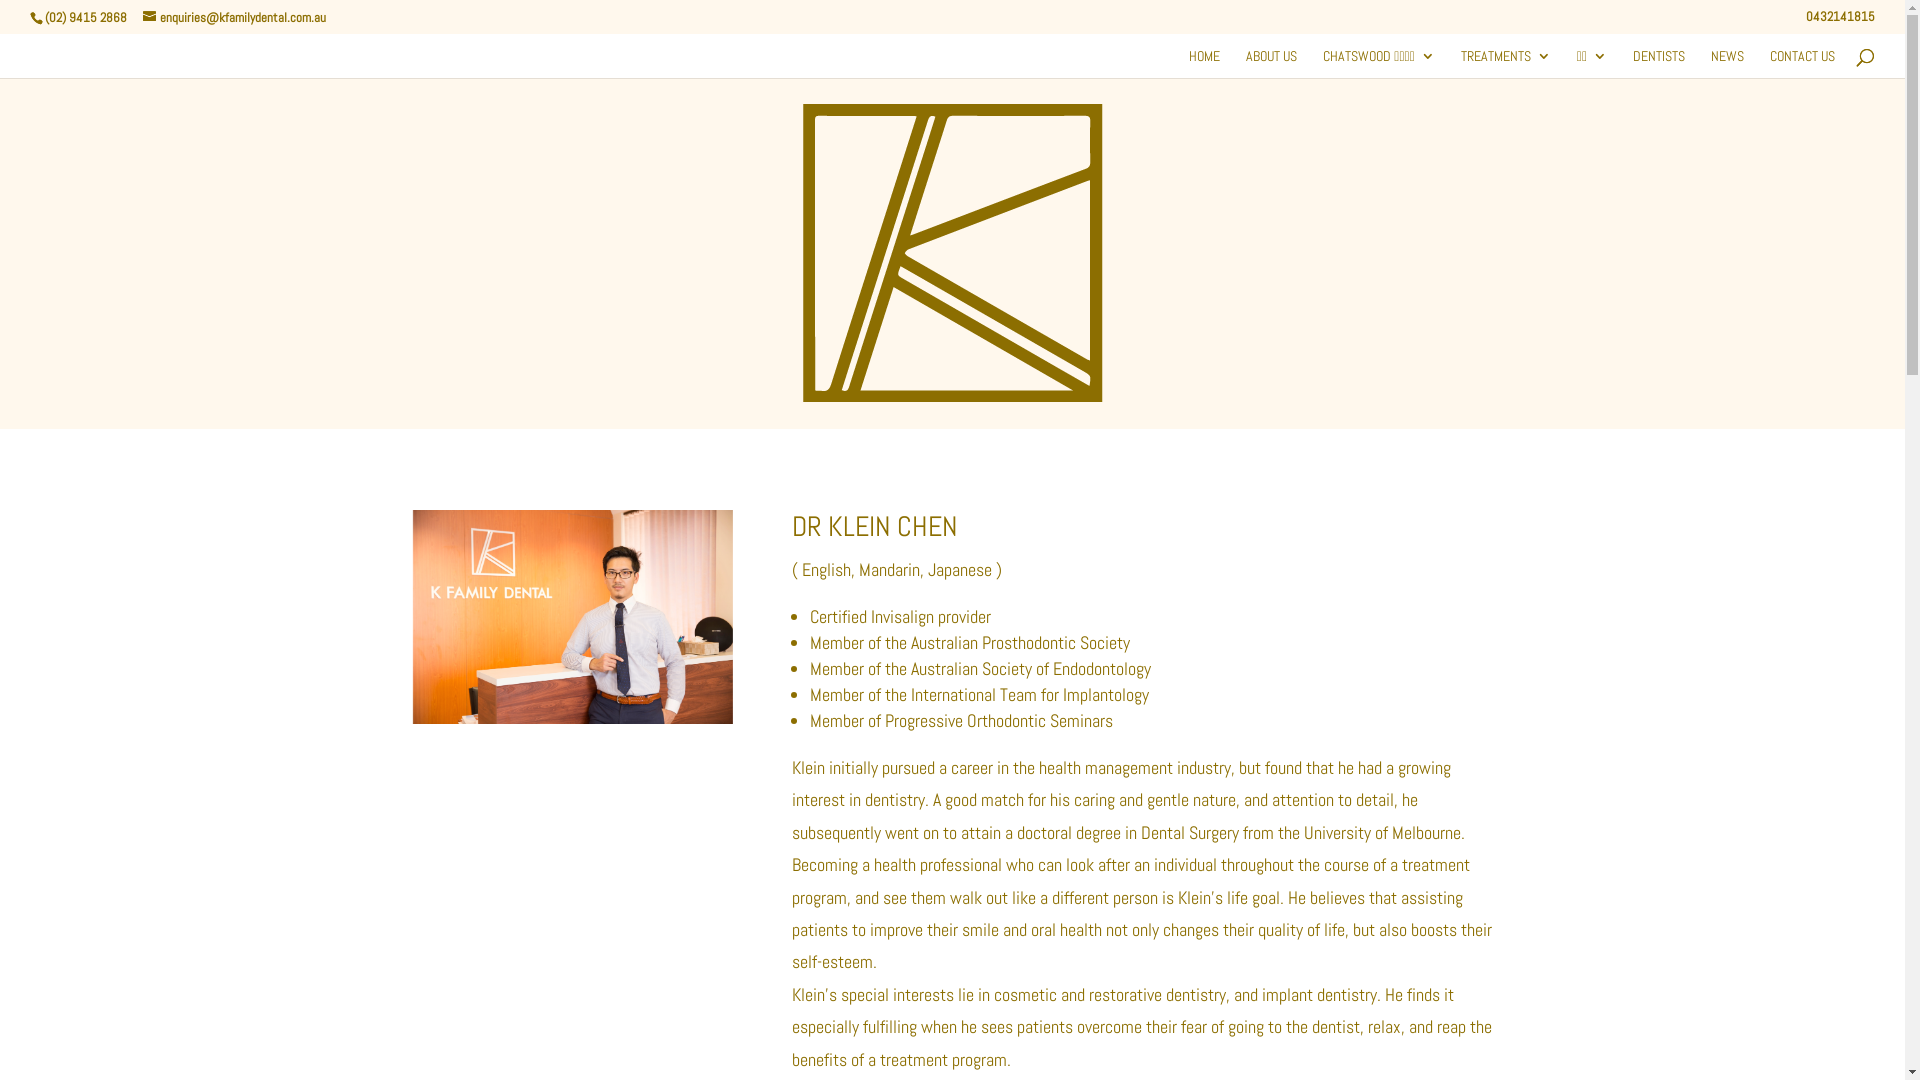  Describe the element at coordinates (1659, 62) in the screenshot. I see `DENTISTS` at that location.